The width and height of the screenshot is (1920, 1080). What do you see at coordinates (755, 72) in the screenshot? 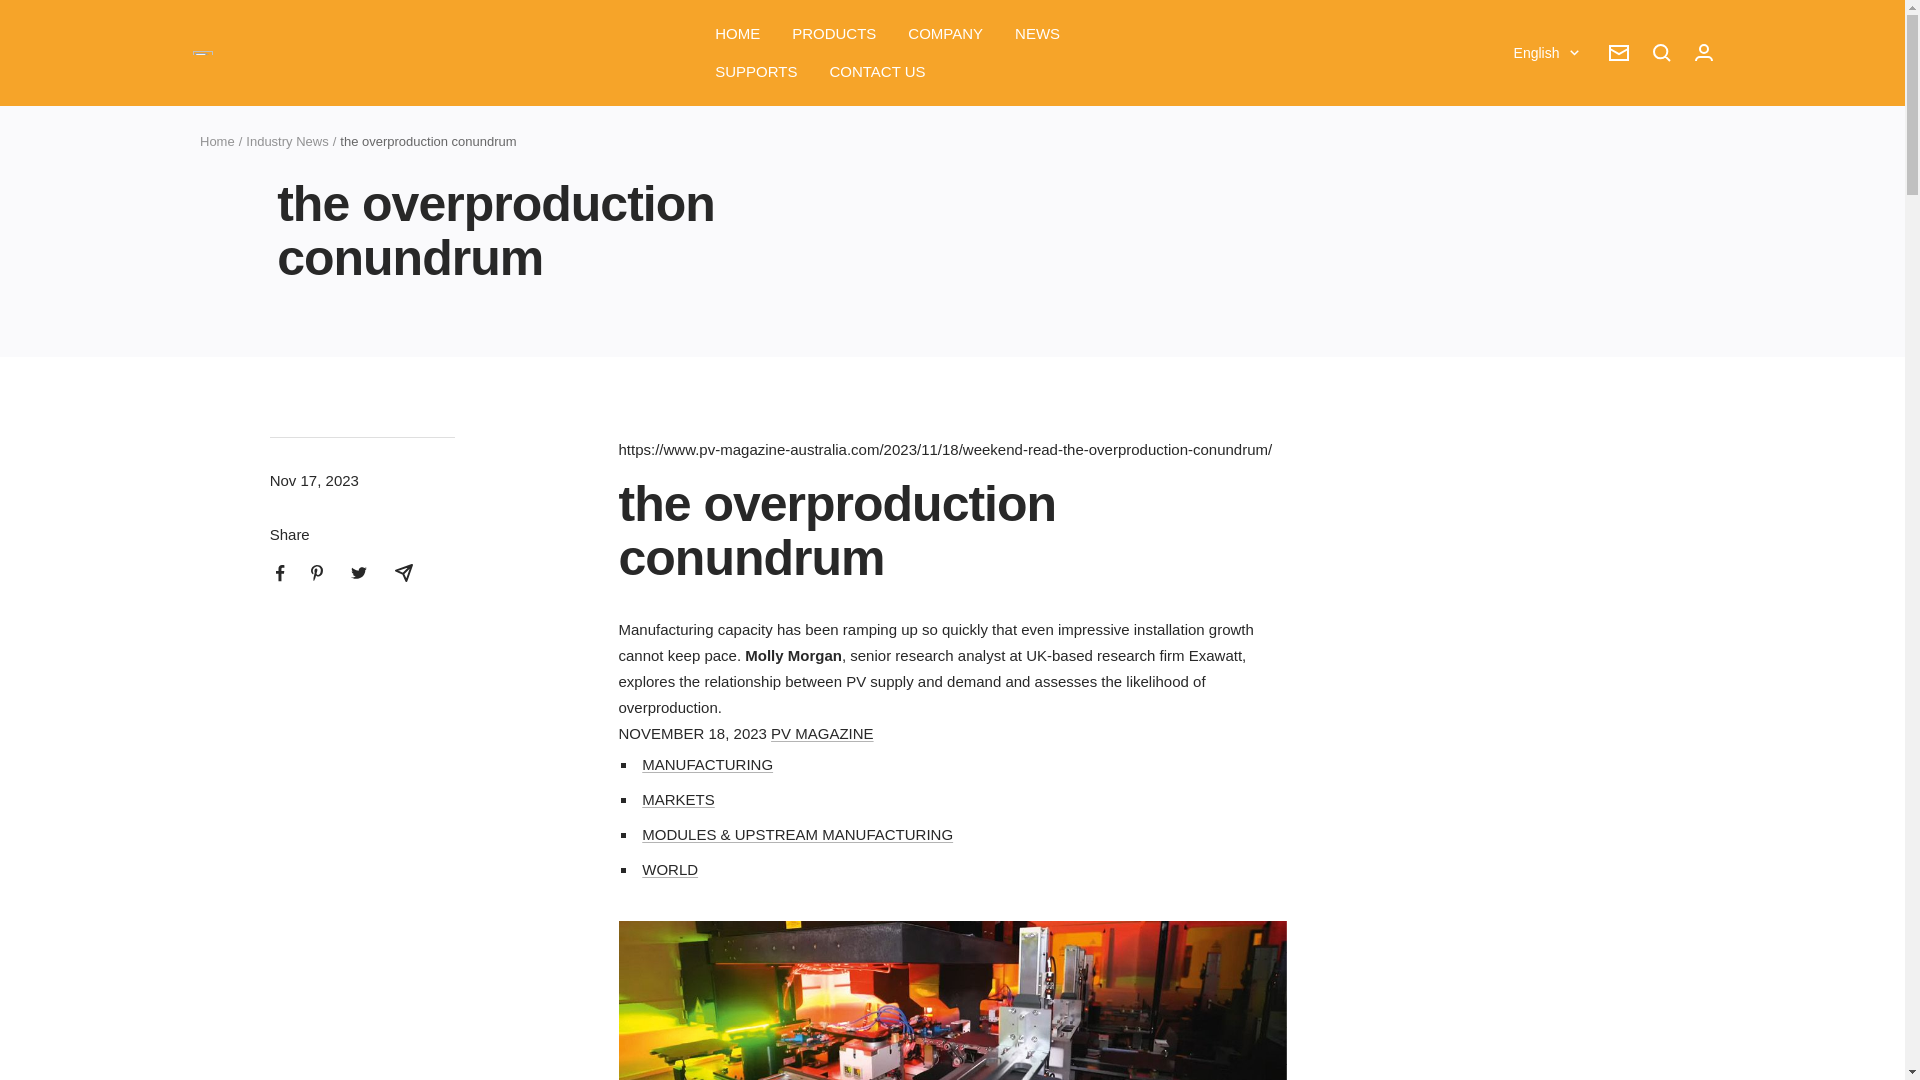
I see `SUPPORTS` at bounding box center [755, 72].